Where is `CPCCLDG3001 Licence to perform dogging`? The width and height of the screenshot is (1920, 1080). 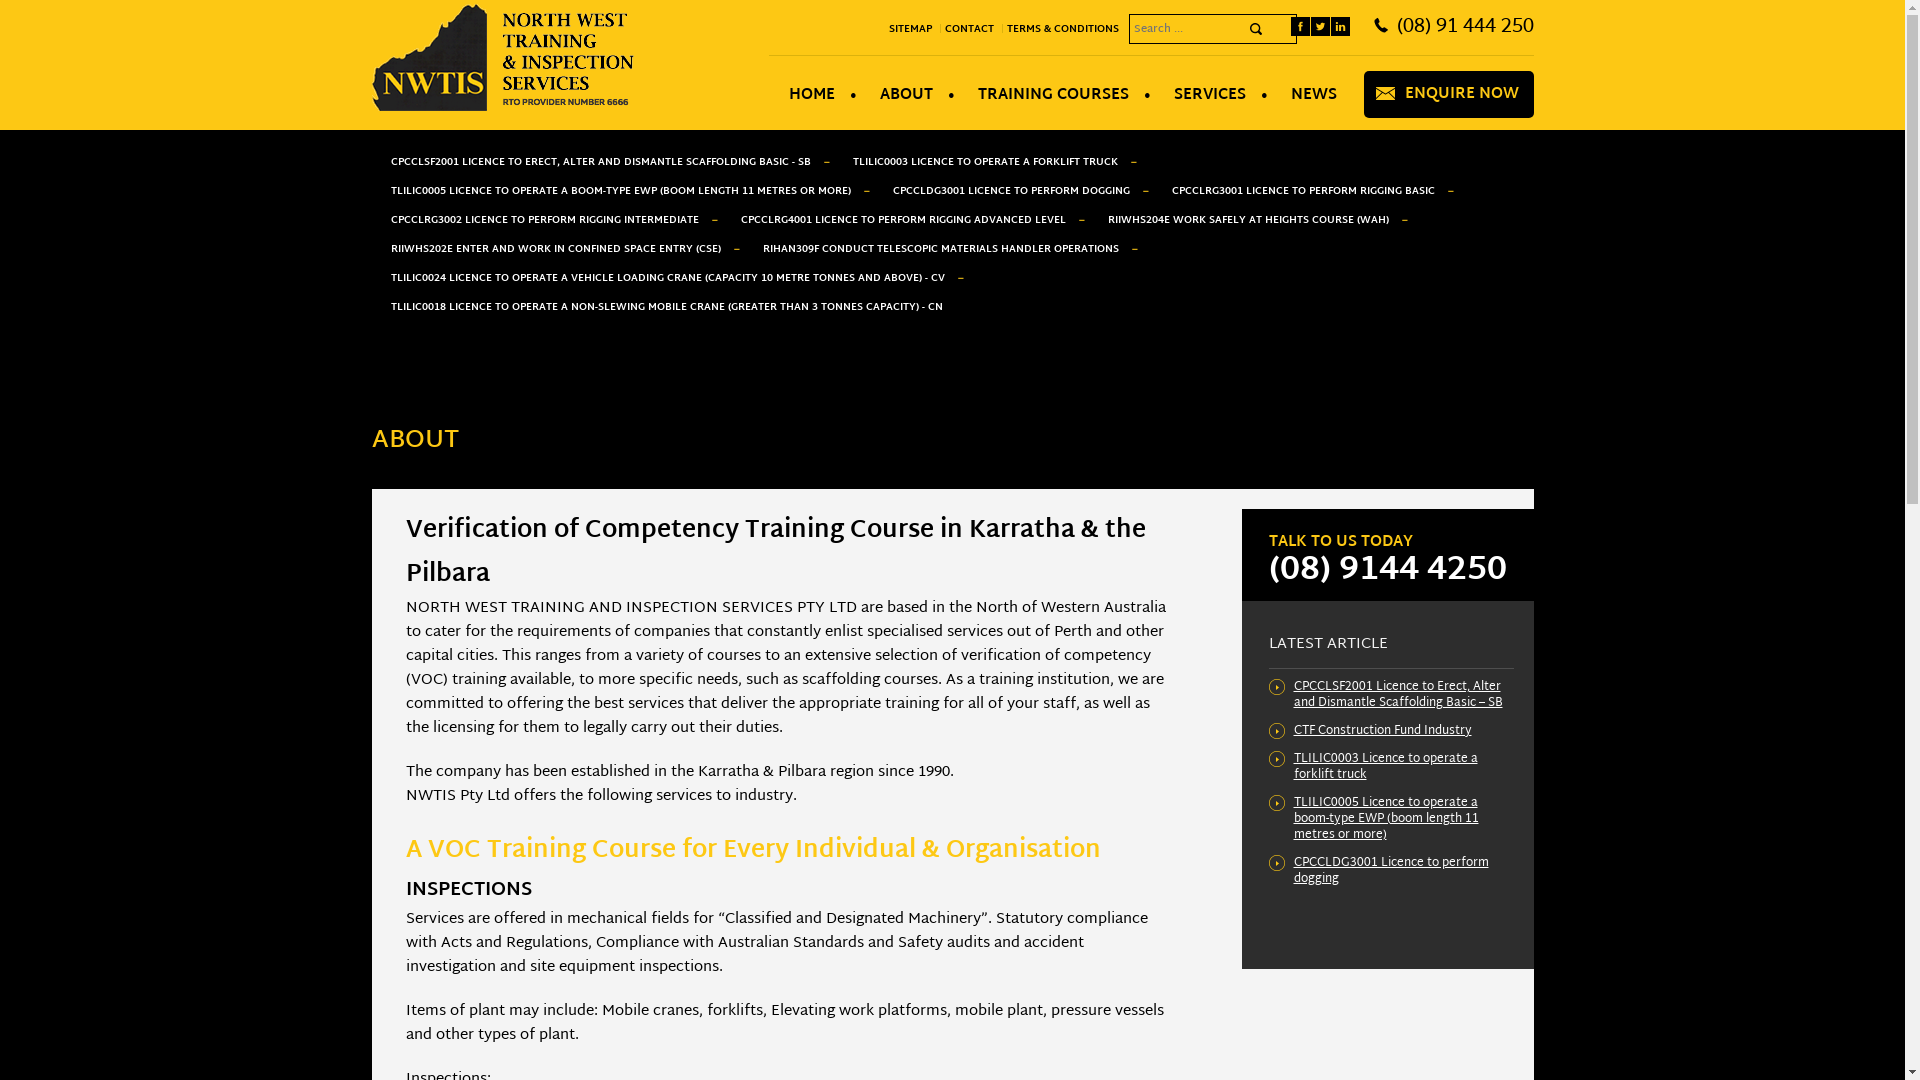
CPCCLDG3001 Licence to perform dogging is located at coordinates (1392, 871).